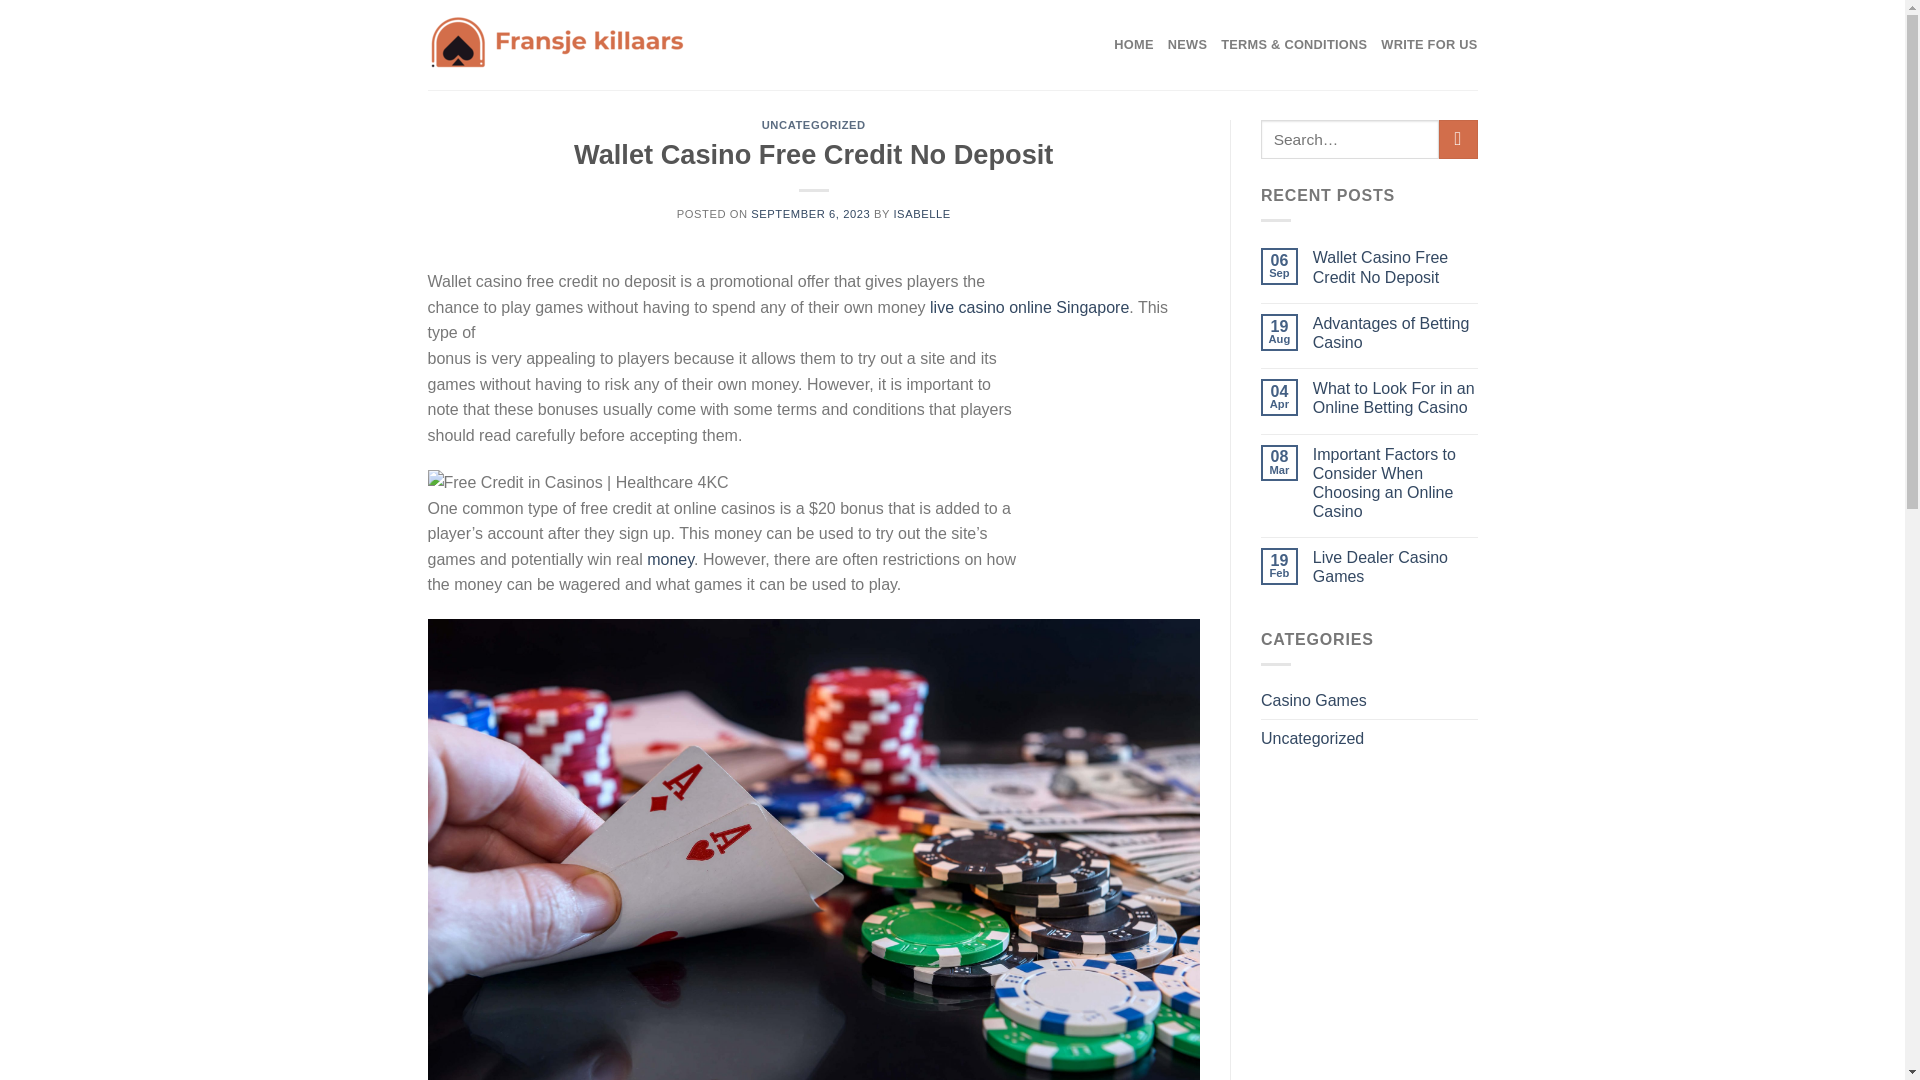 This screenshot has height=1080, width=1920. What do you see at coordinates (1028, 308) in the screenshot?
I see `live casino online Singapore` at bounding box center [1028, 308].